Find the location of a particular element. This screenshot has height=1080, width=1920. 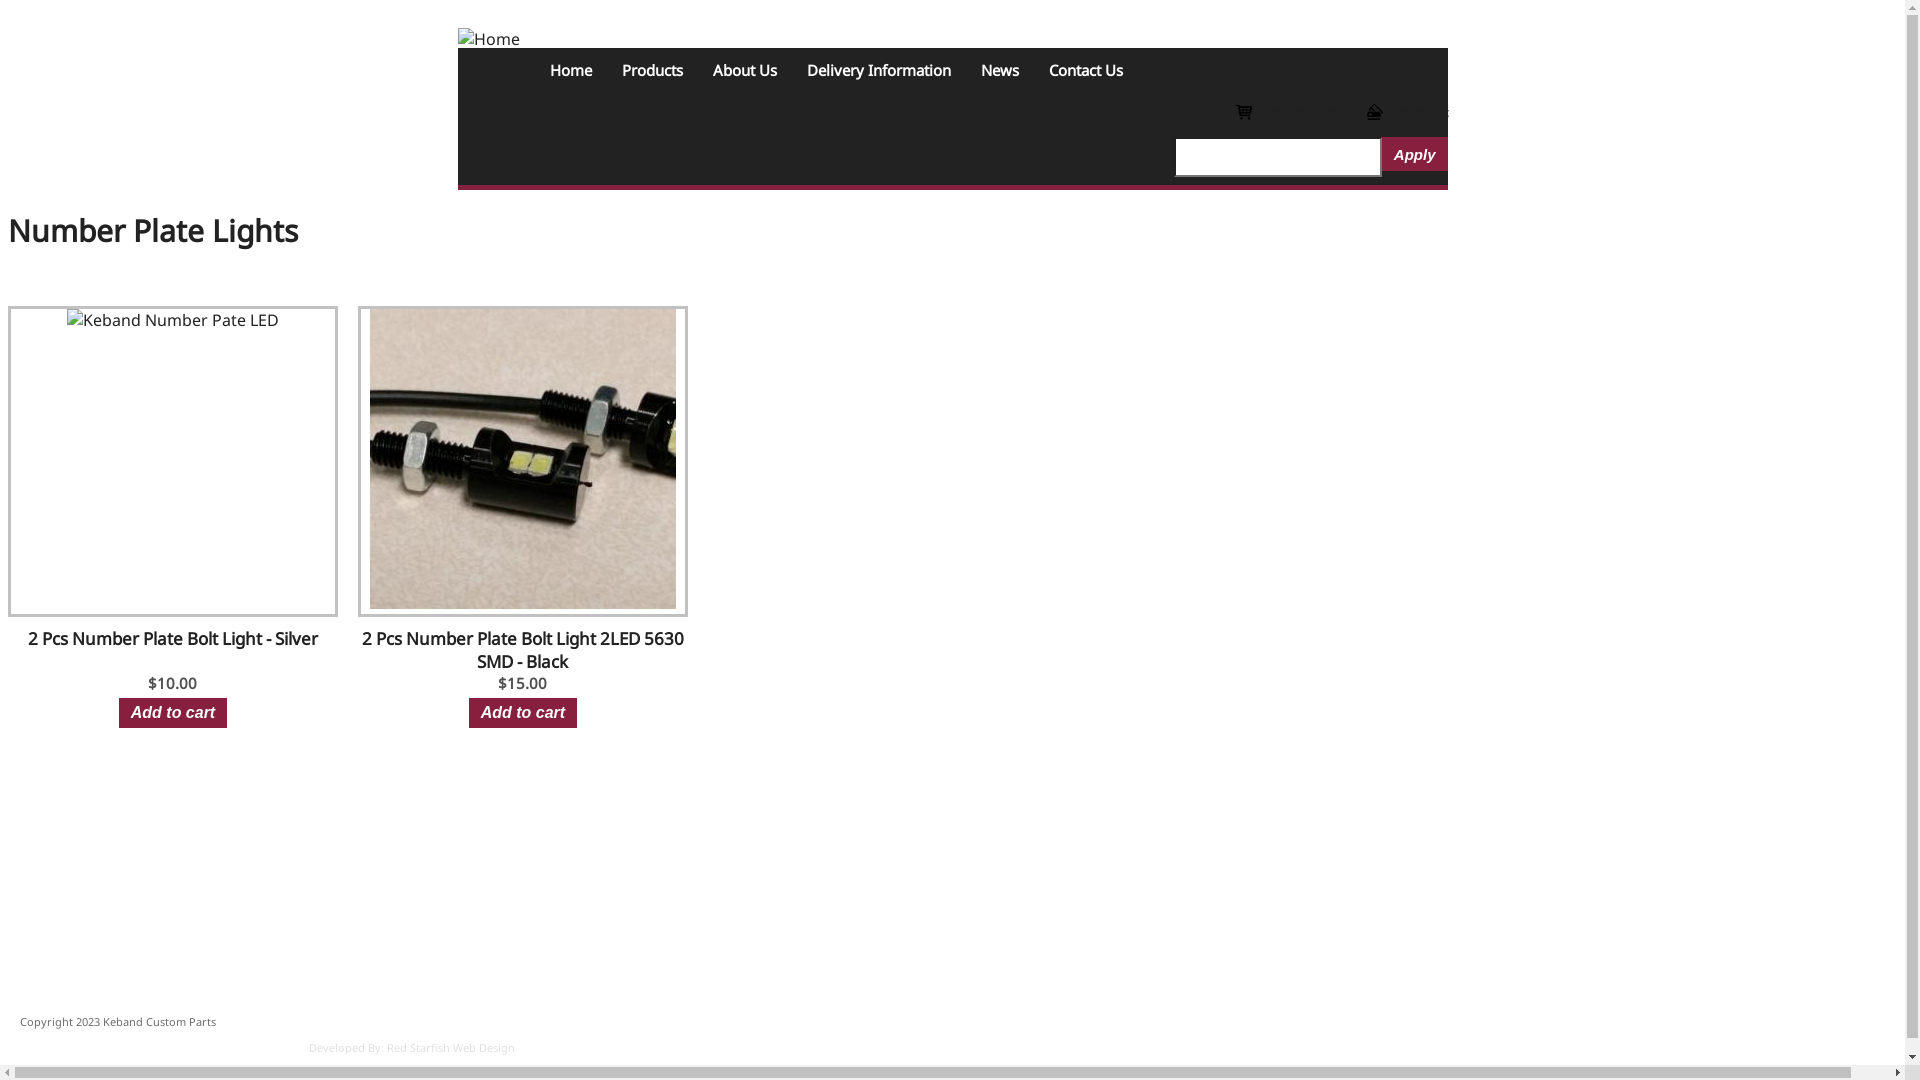

Delivery Information is located at coordinates (879, 70).